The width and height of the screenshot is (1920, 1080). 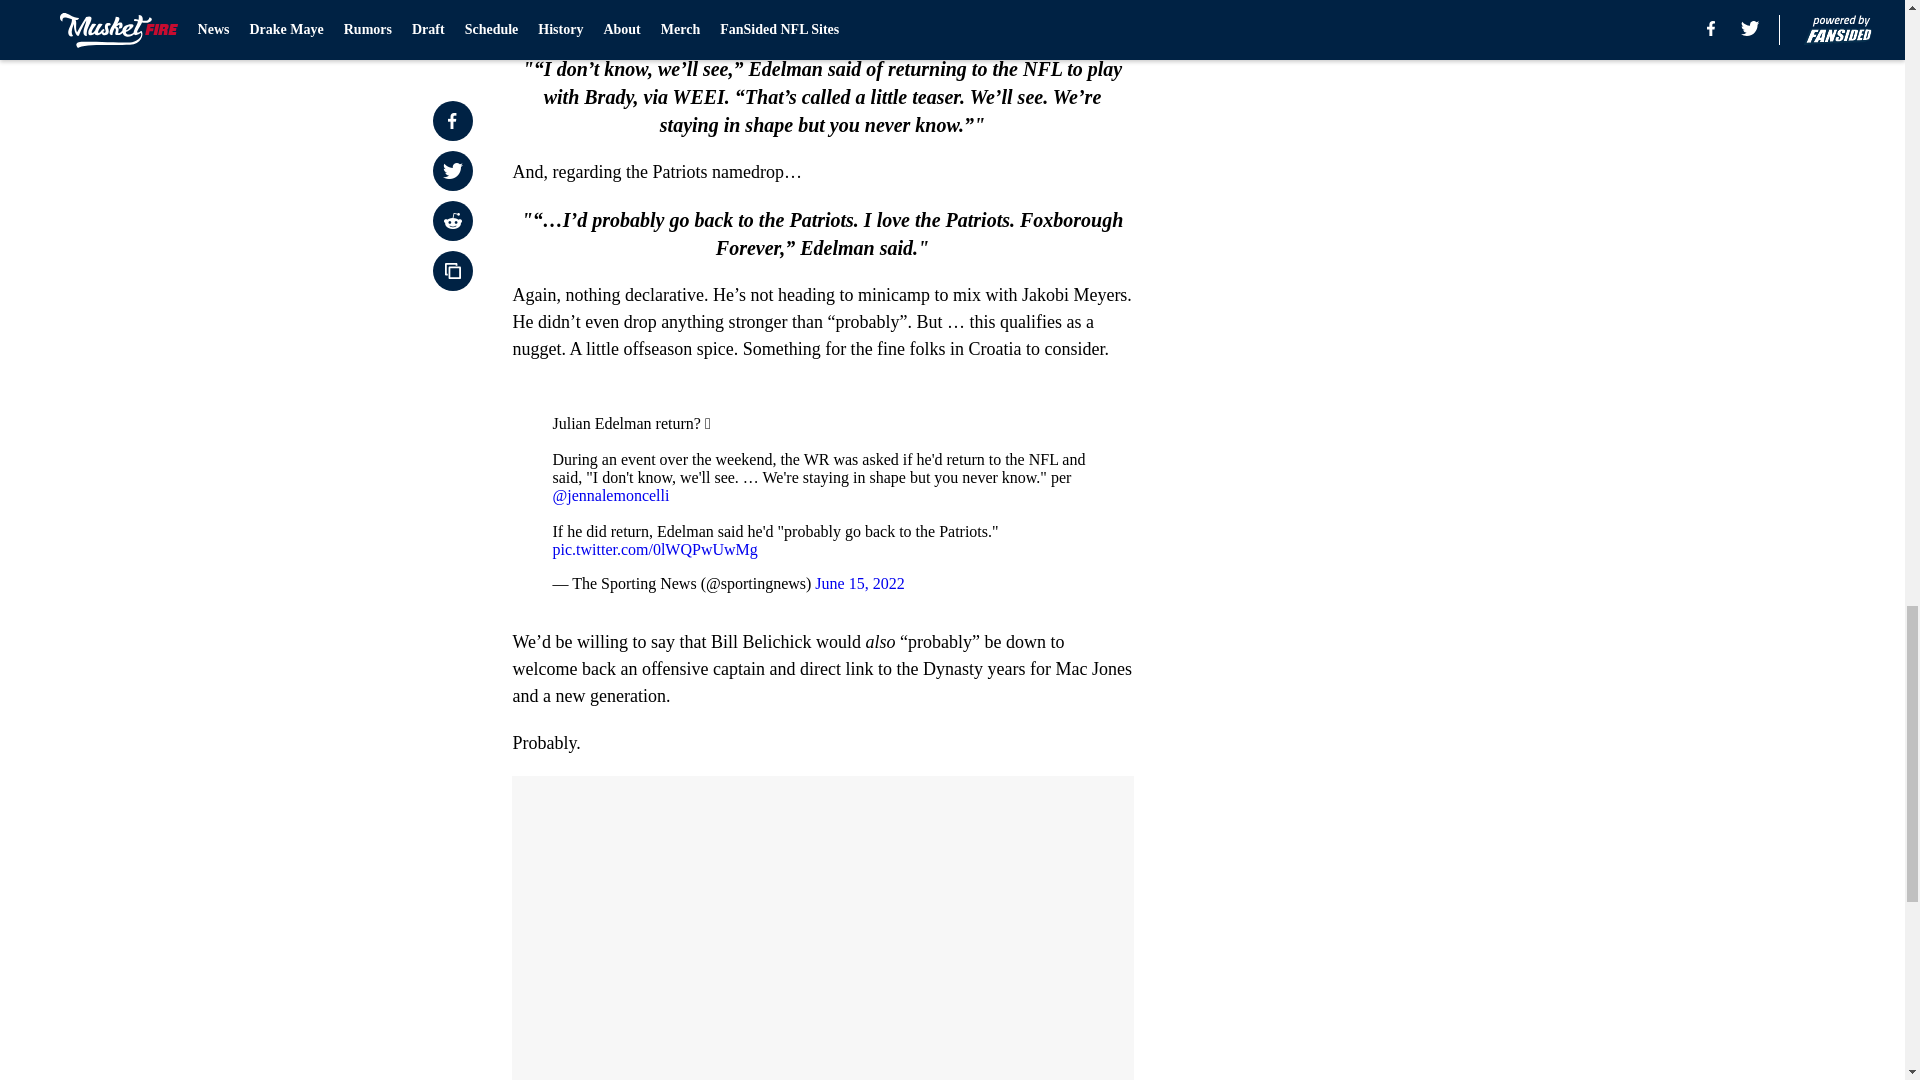 I want to click on June 15, 2022, so click(x=859, y=582).